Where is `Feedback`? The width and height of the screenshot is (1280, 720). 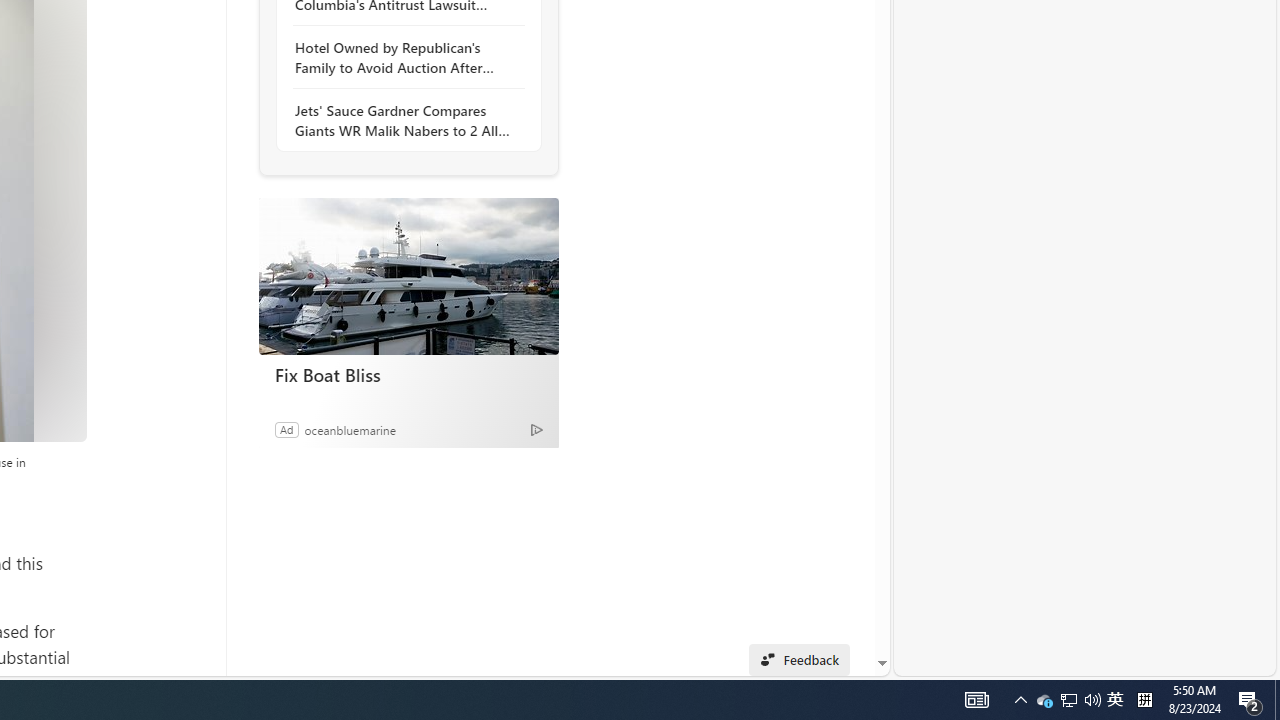
Feedback is located at coordinates (798, 660).